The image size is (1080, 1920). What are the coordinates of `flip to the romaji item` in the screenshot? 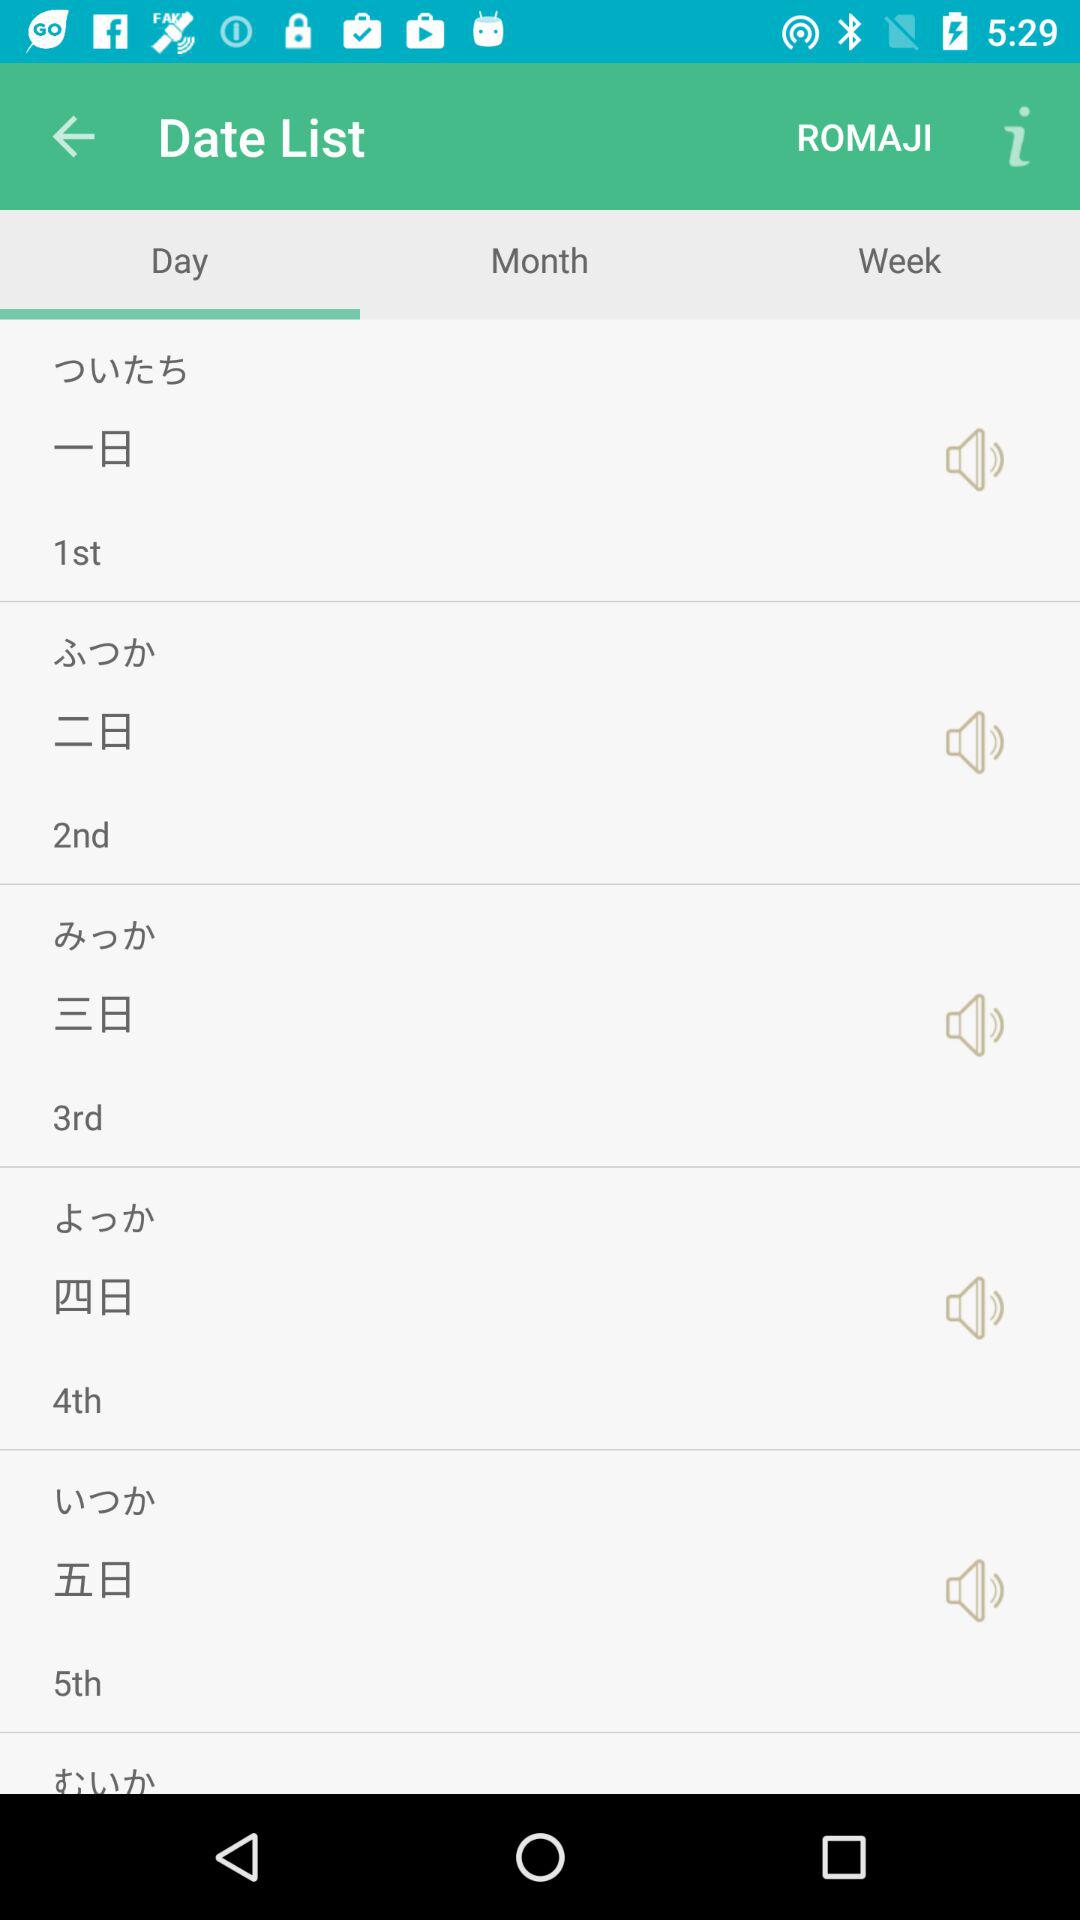 It's located at (864, 136).